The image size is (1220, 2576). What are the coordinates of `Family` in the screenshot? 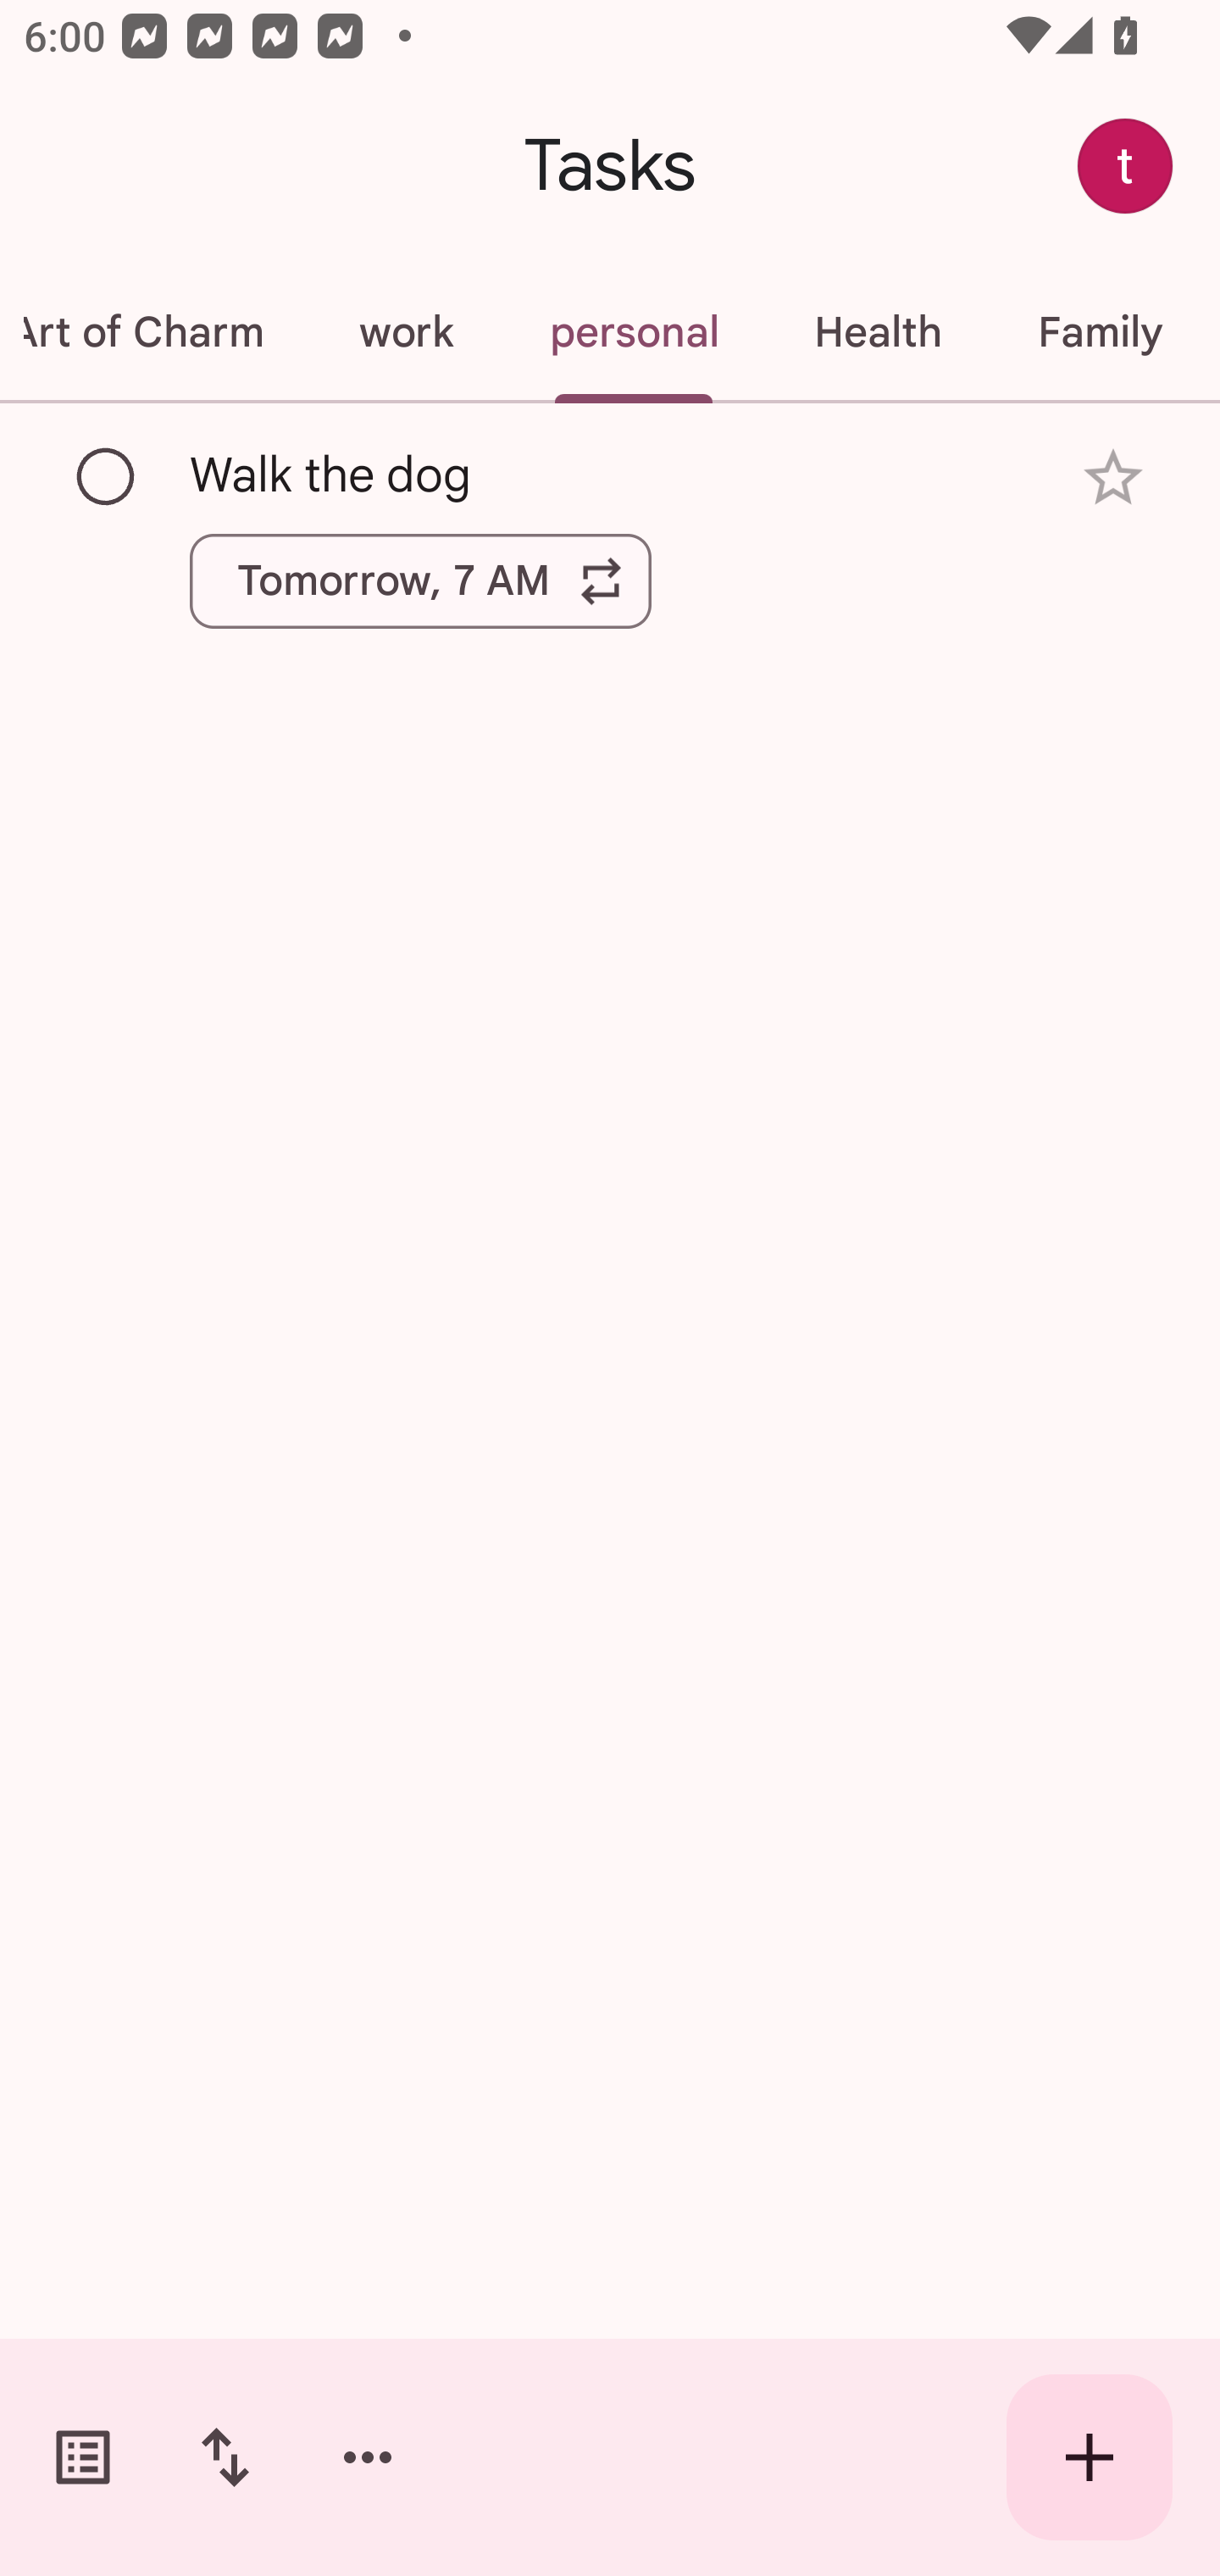 It's located at (1100, 332).